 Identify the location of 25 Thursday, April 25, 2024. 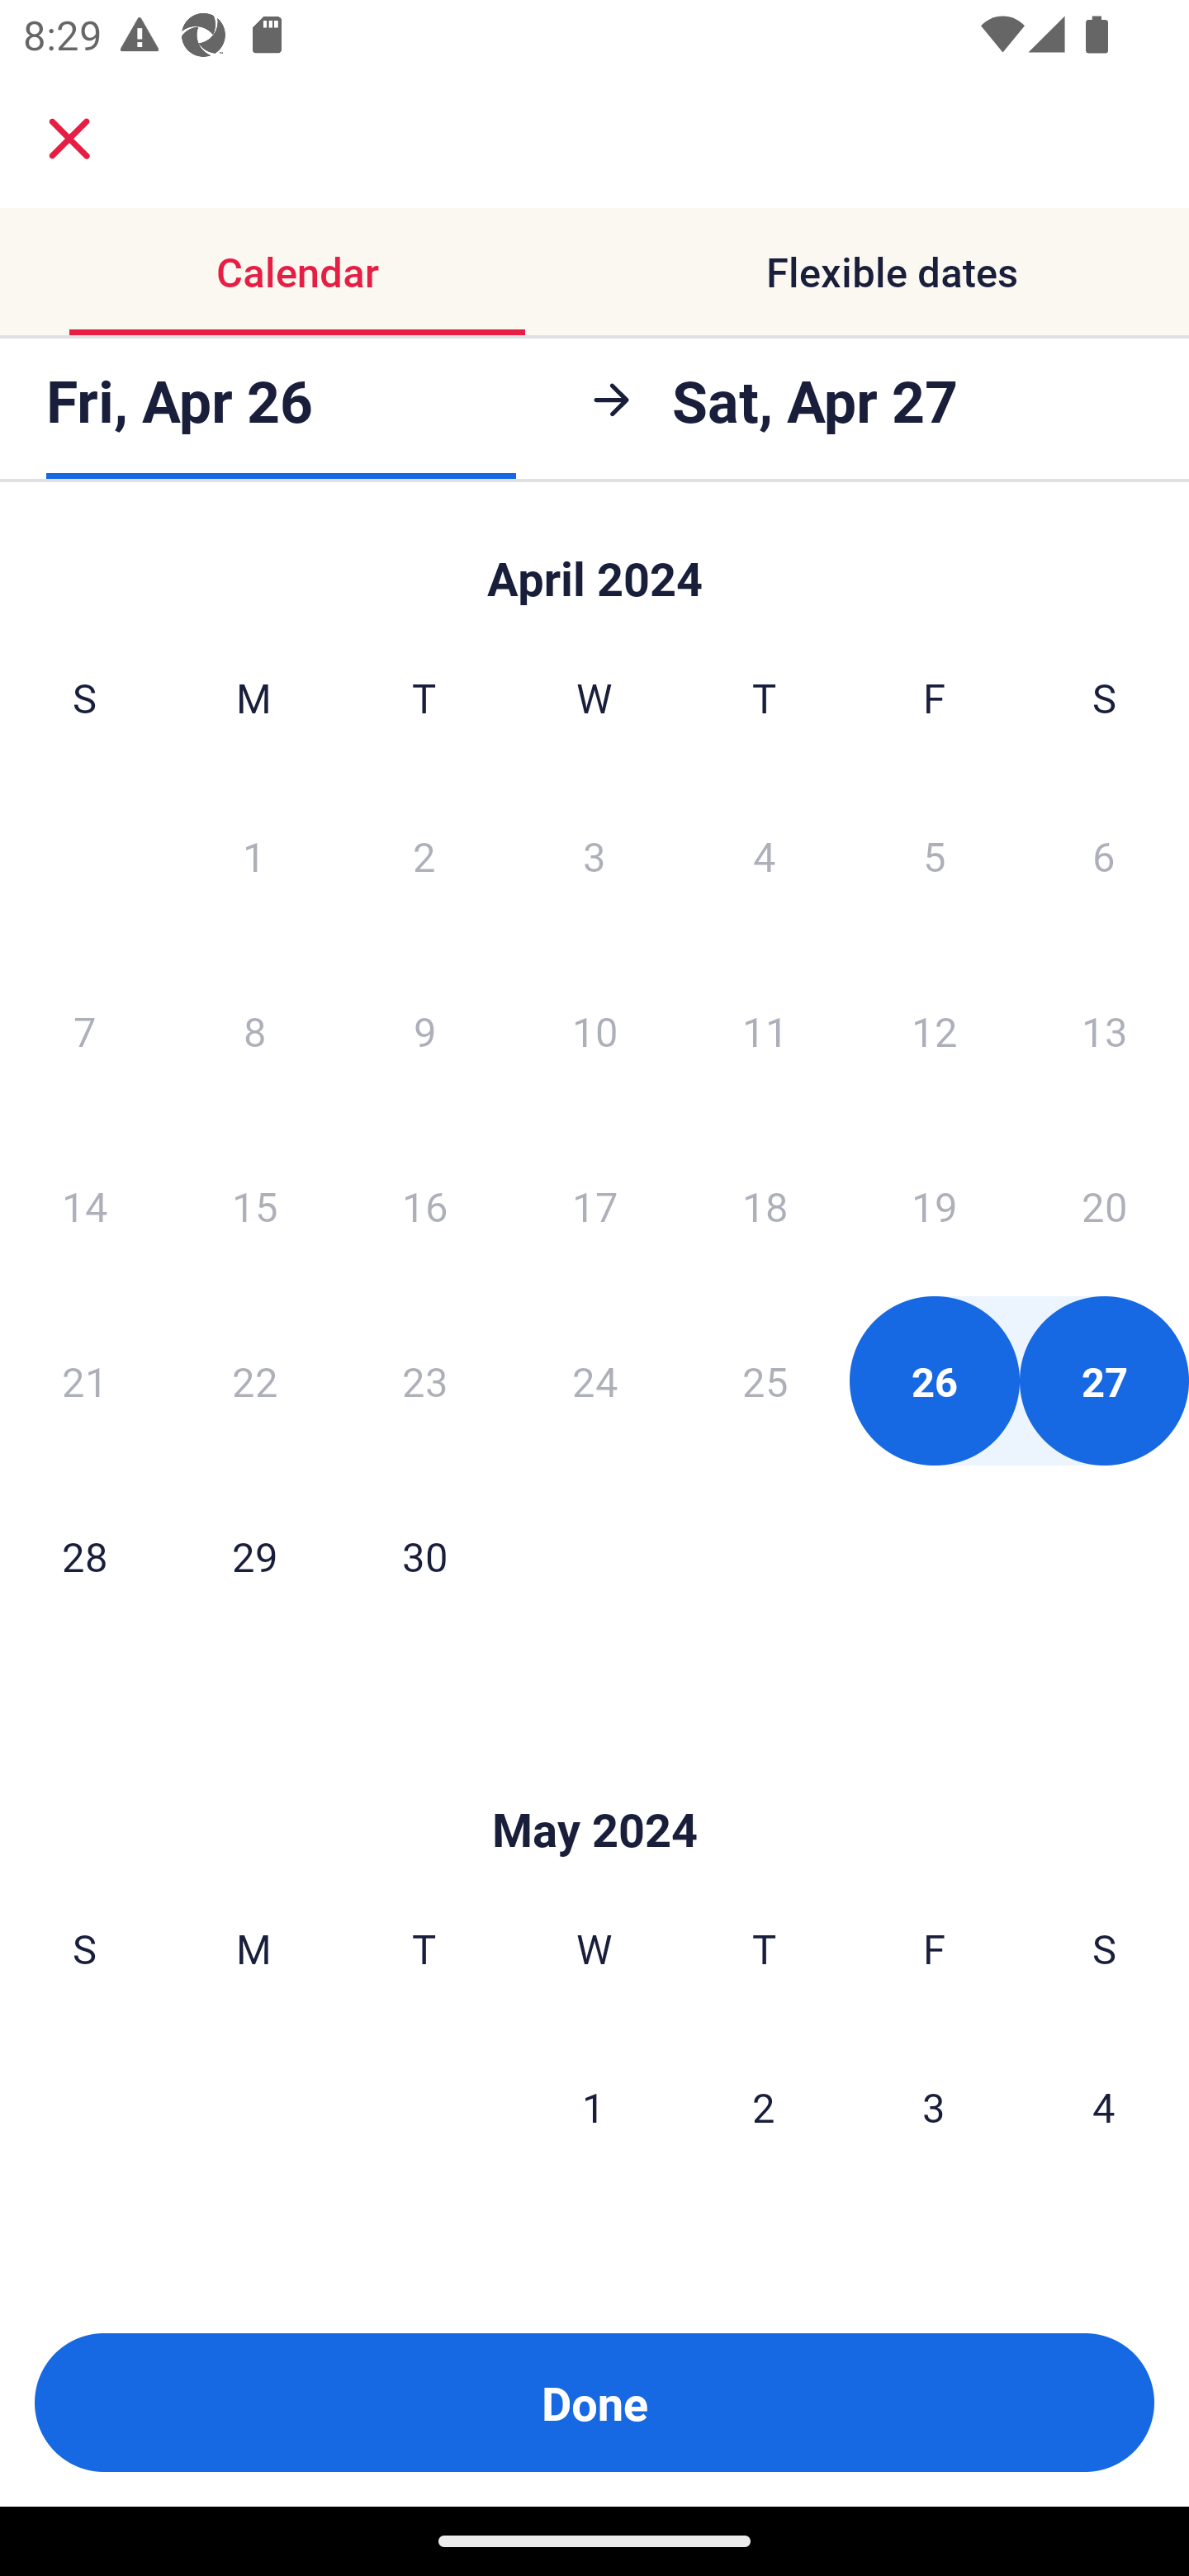
(765, 1380).